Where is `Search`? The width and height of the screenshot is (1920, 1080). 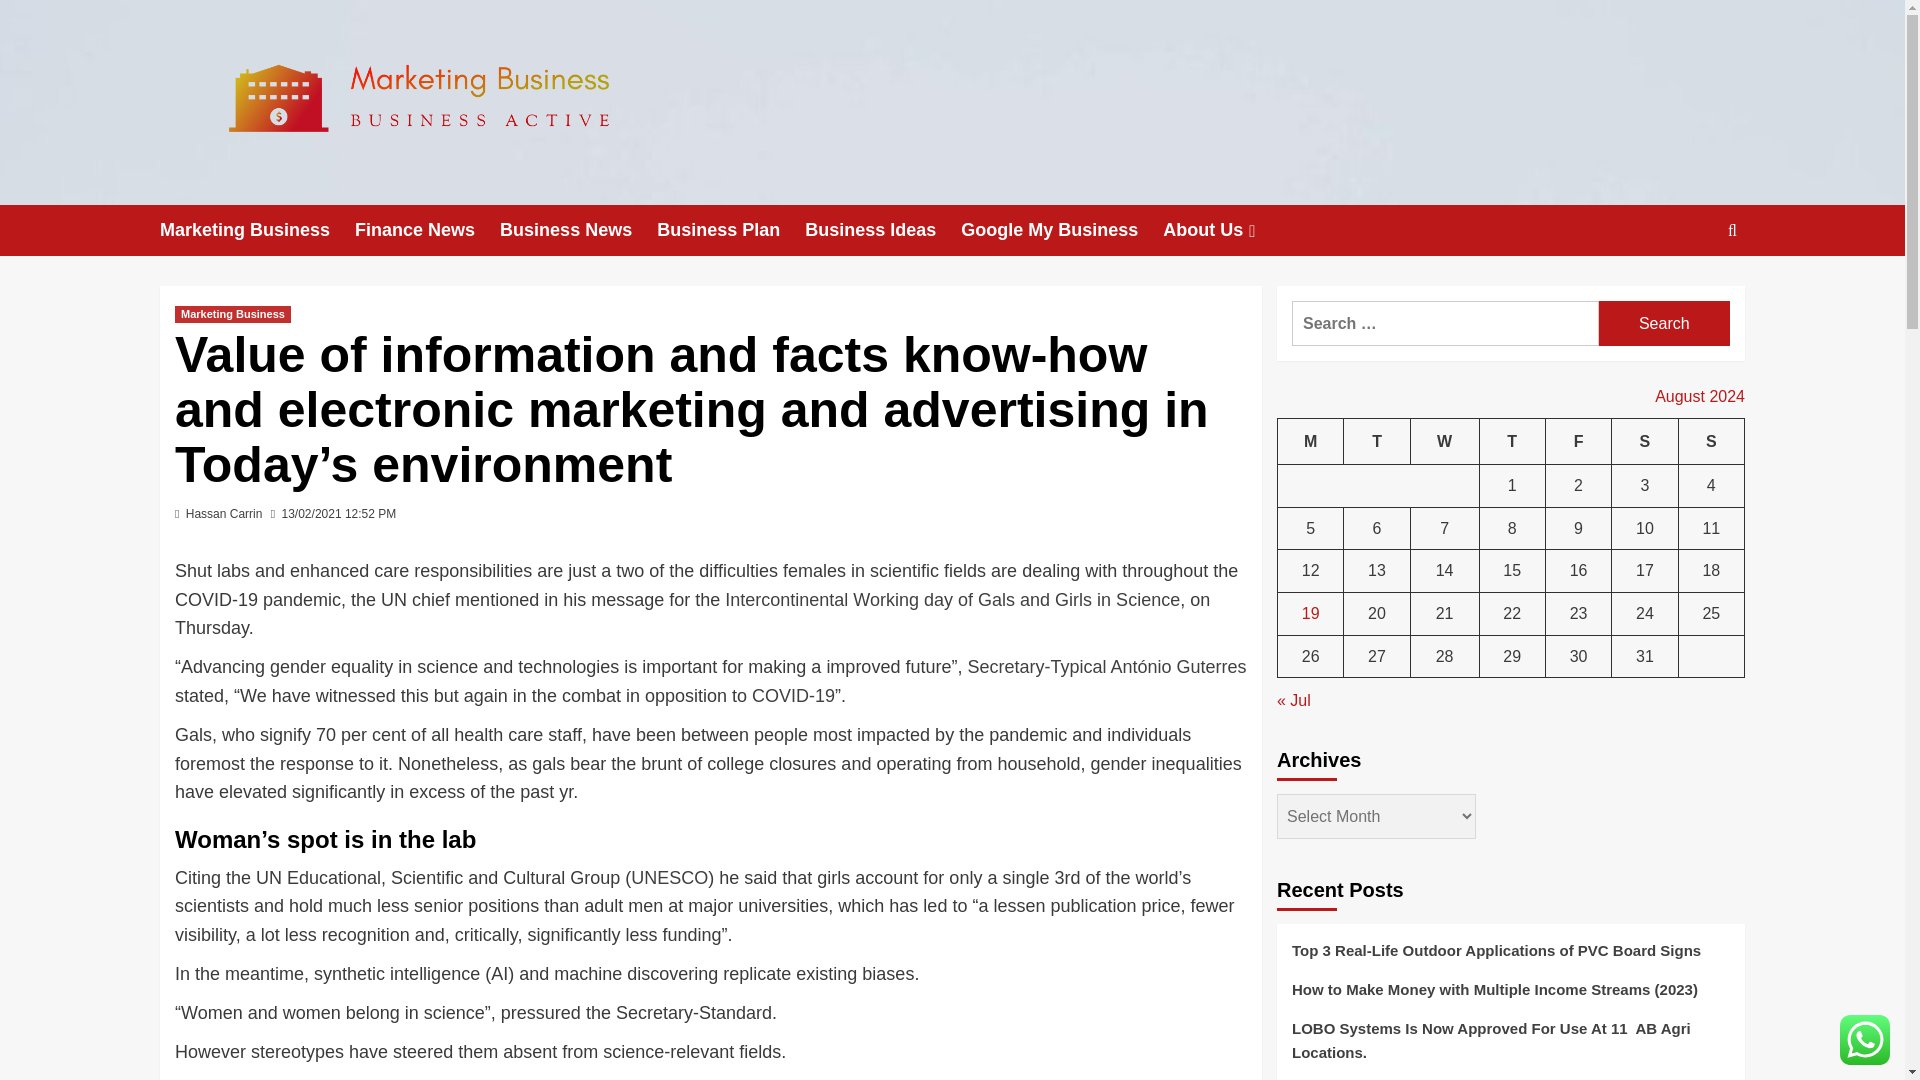 Search is located at coordinates (1664, 323).